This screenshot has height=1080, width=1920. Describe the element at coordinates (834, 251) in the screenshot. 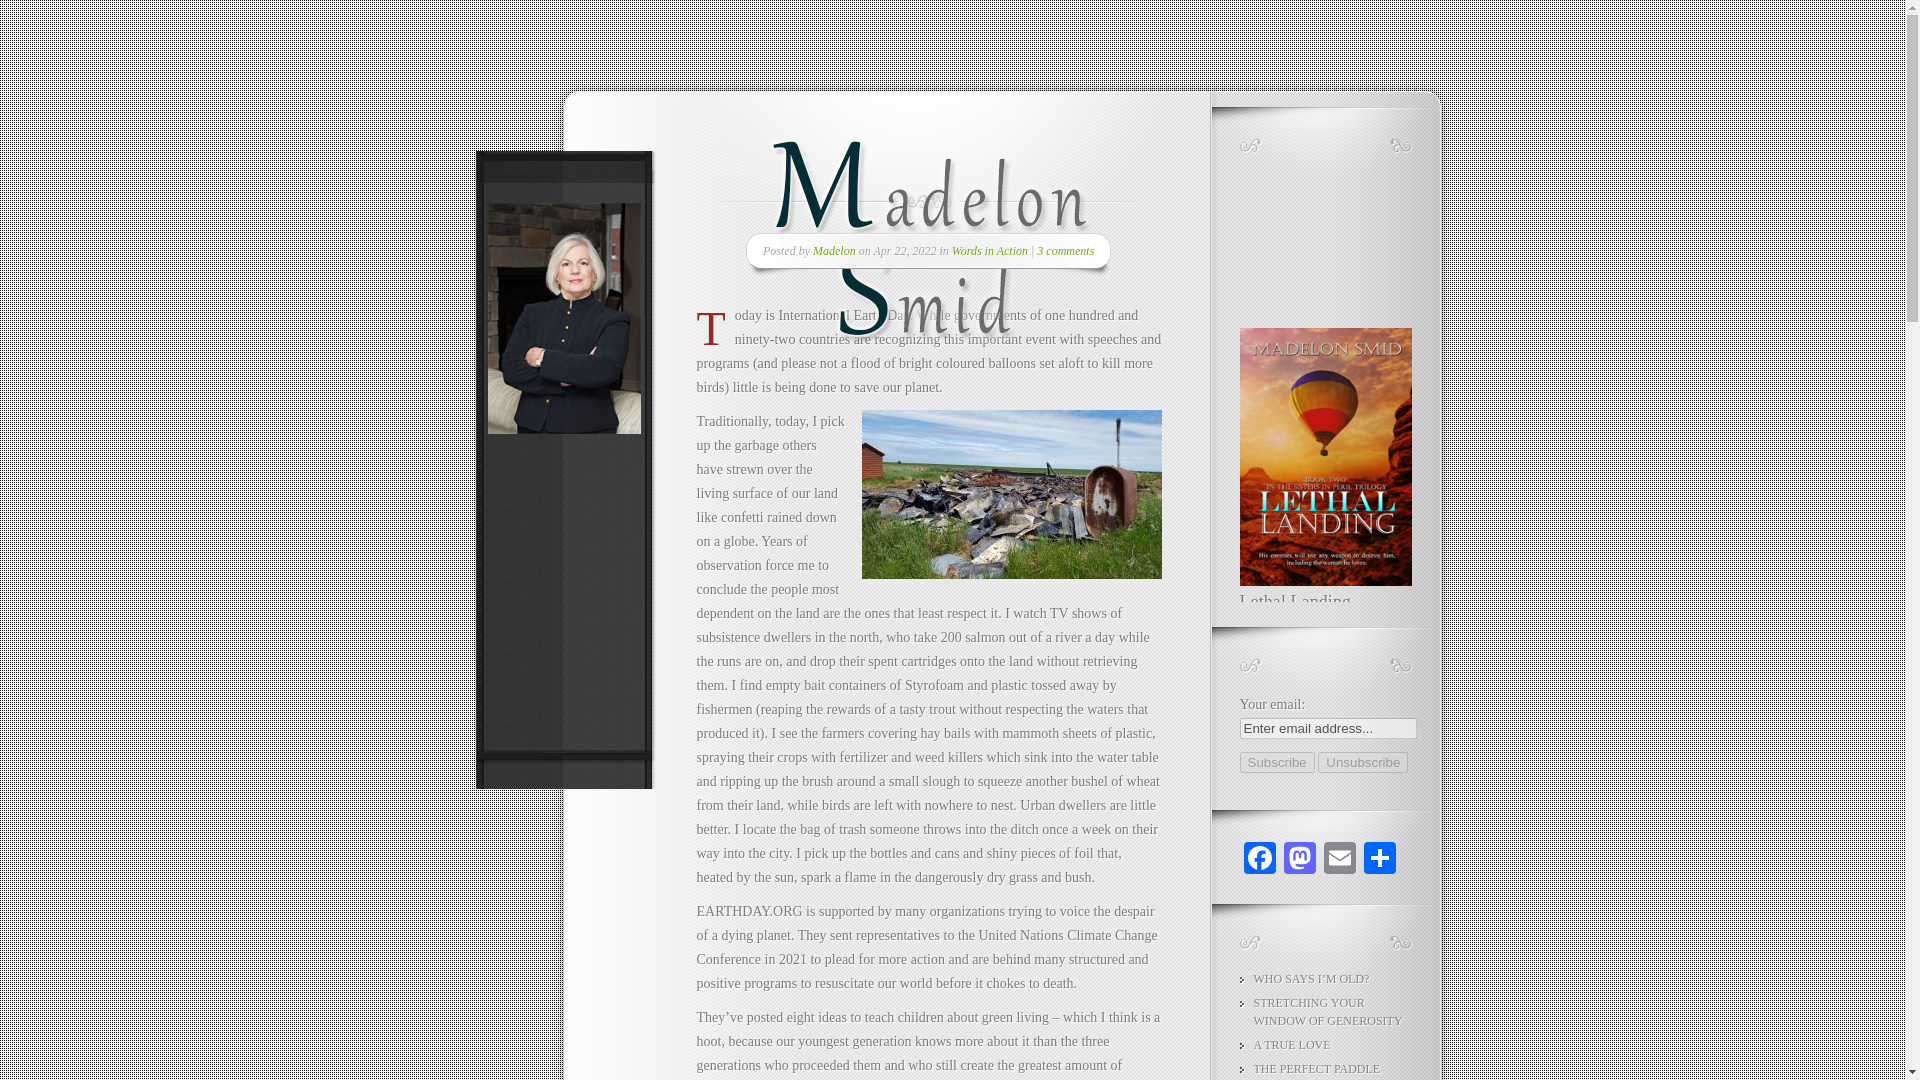

I see `Posts by Madelon` at that location.